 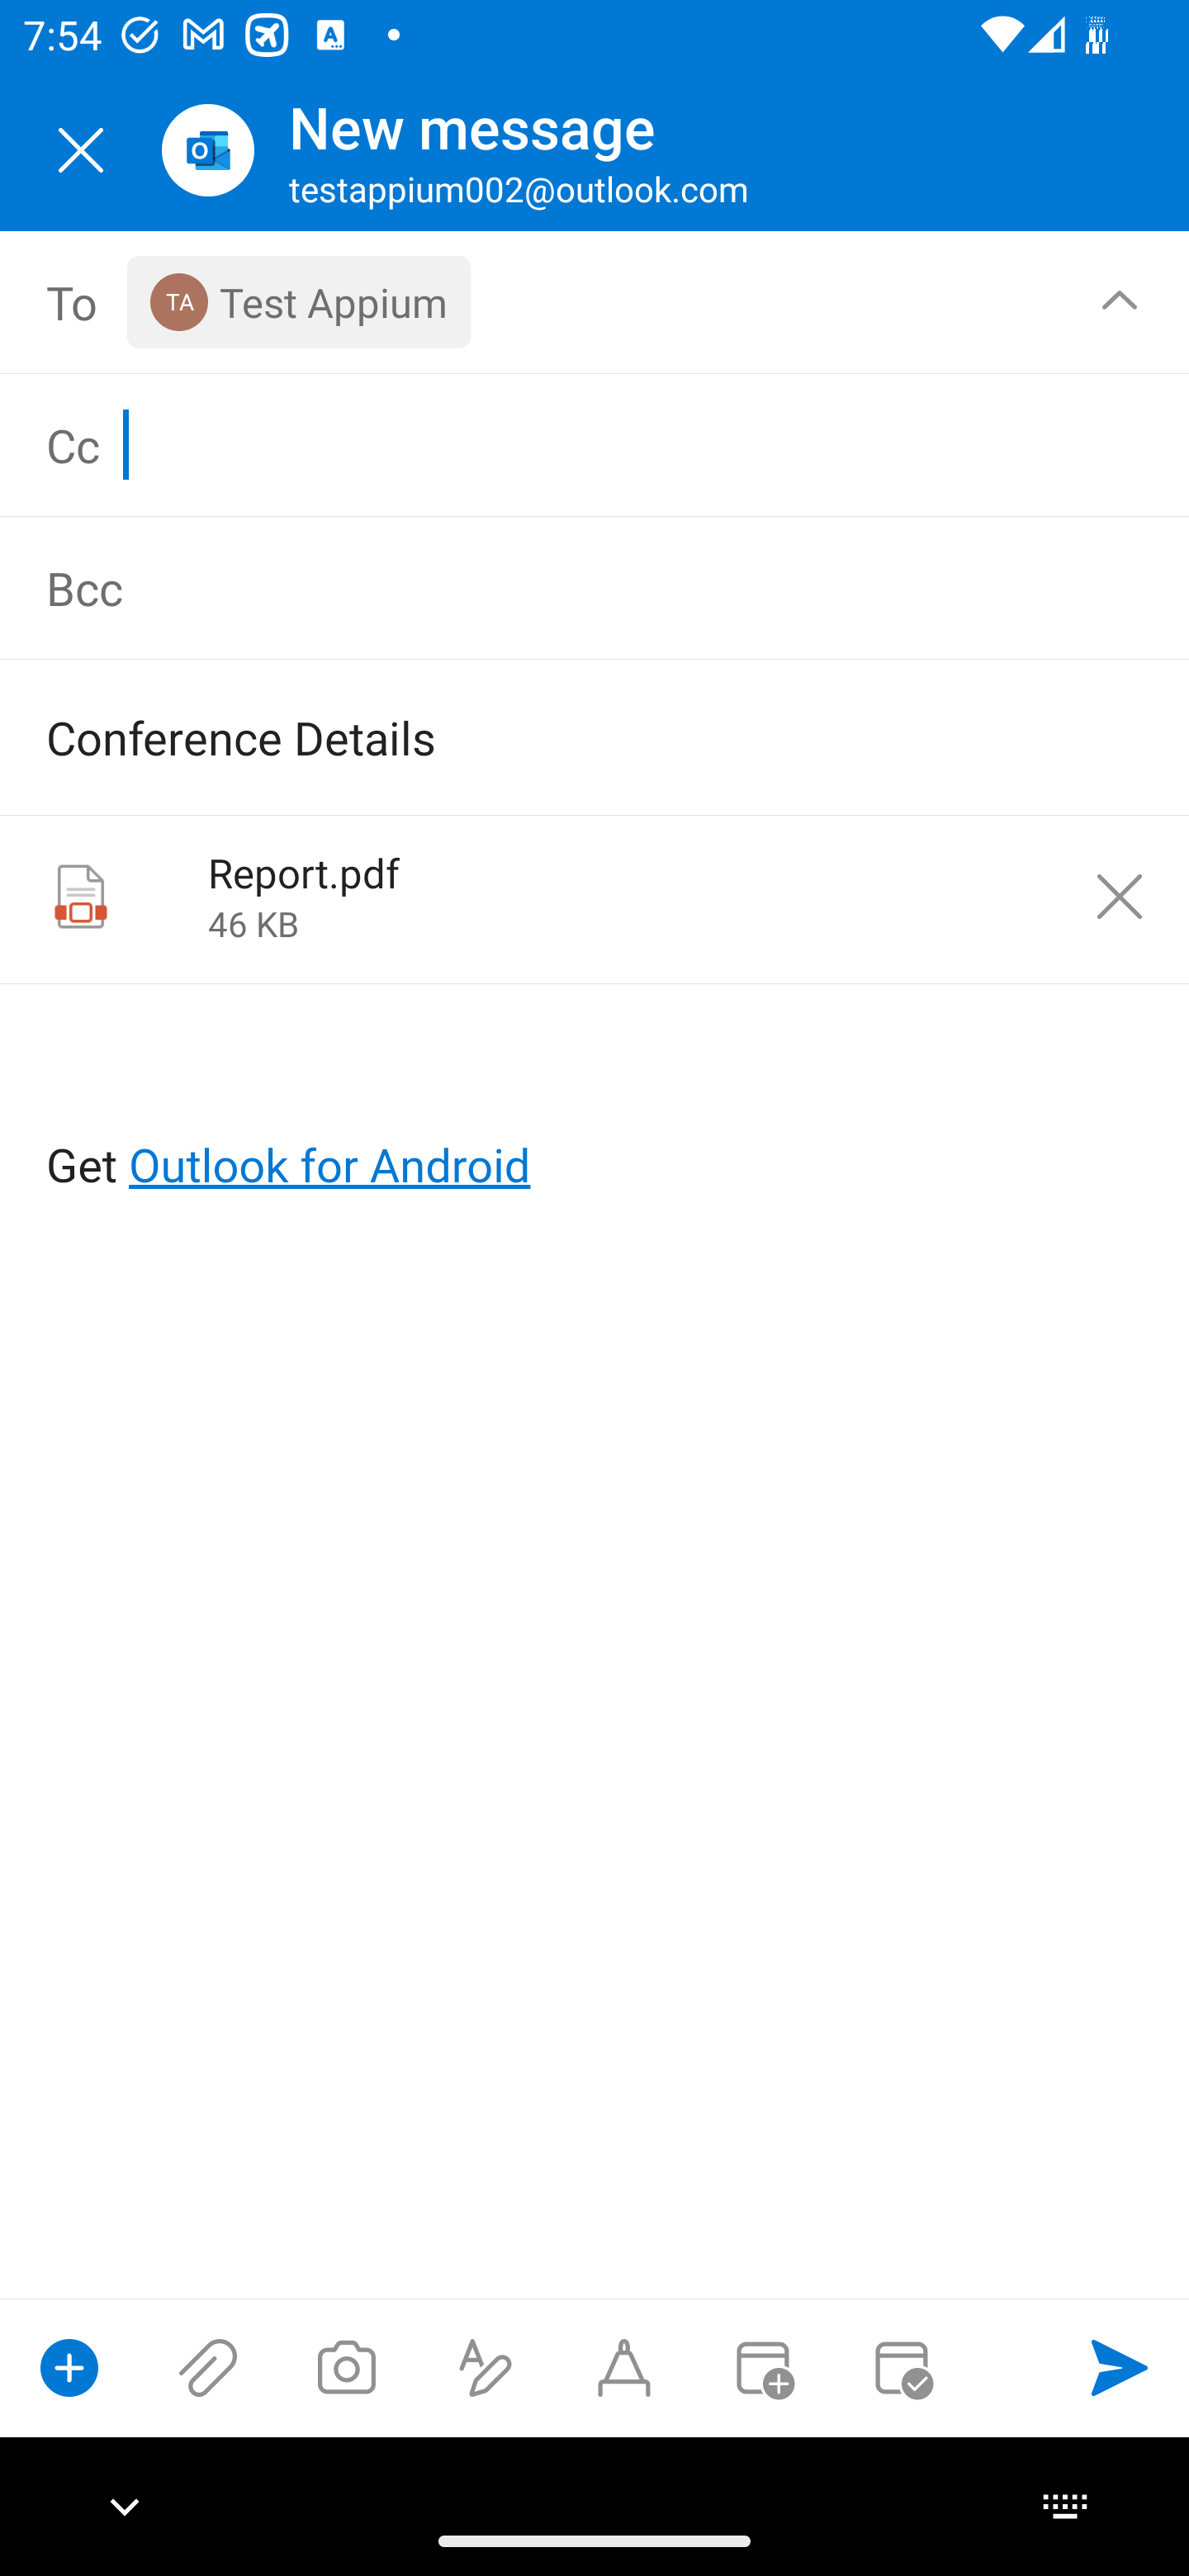 What do you see at coordinates (1120, 897) in the screenshot?
I see `Remove attachment Report.pdf` at bounding box center [1120, 897].